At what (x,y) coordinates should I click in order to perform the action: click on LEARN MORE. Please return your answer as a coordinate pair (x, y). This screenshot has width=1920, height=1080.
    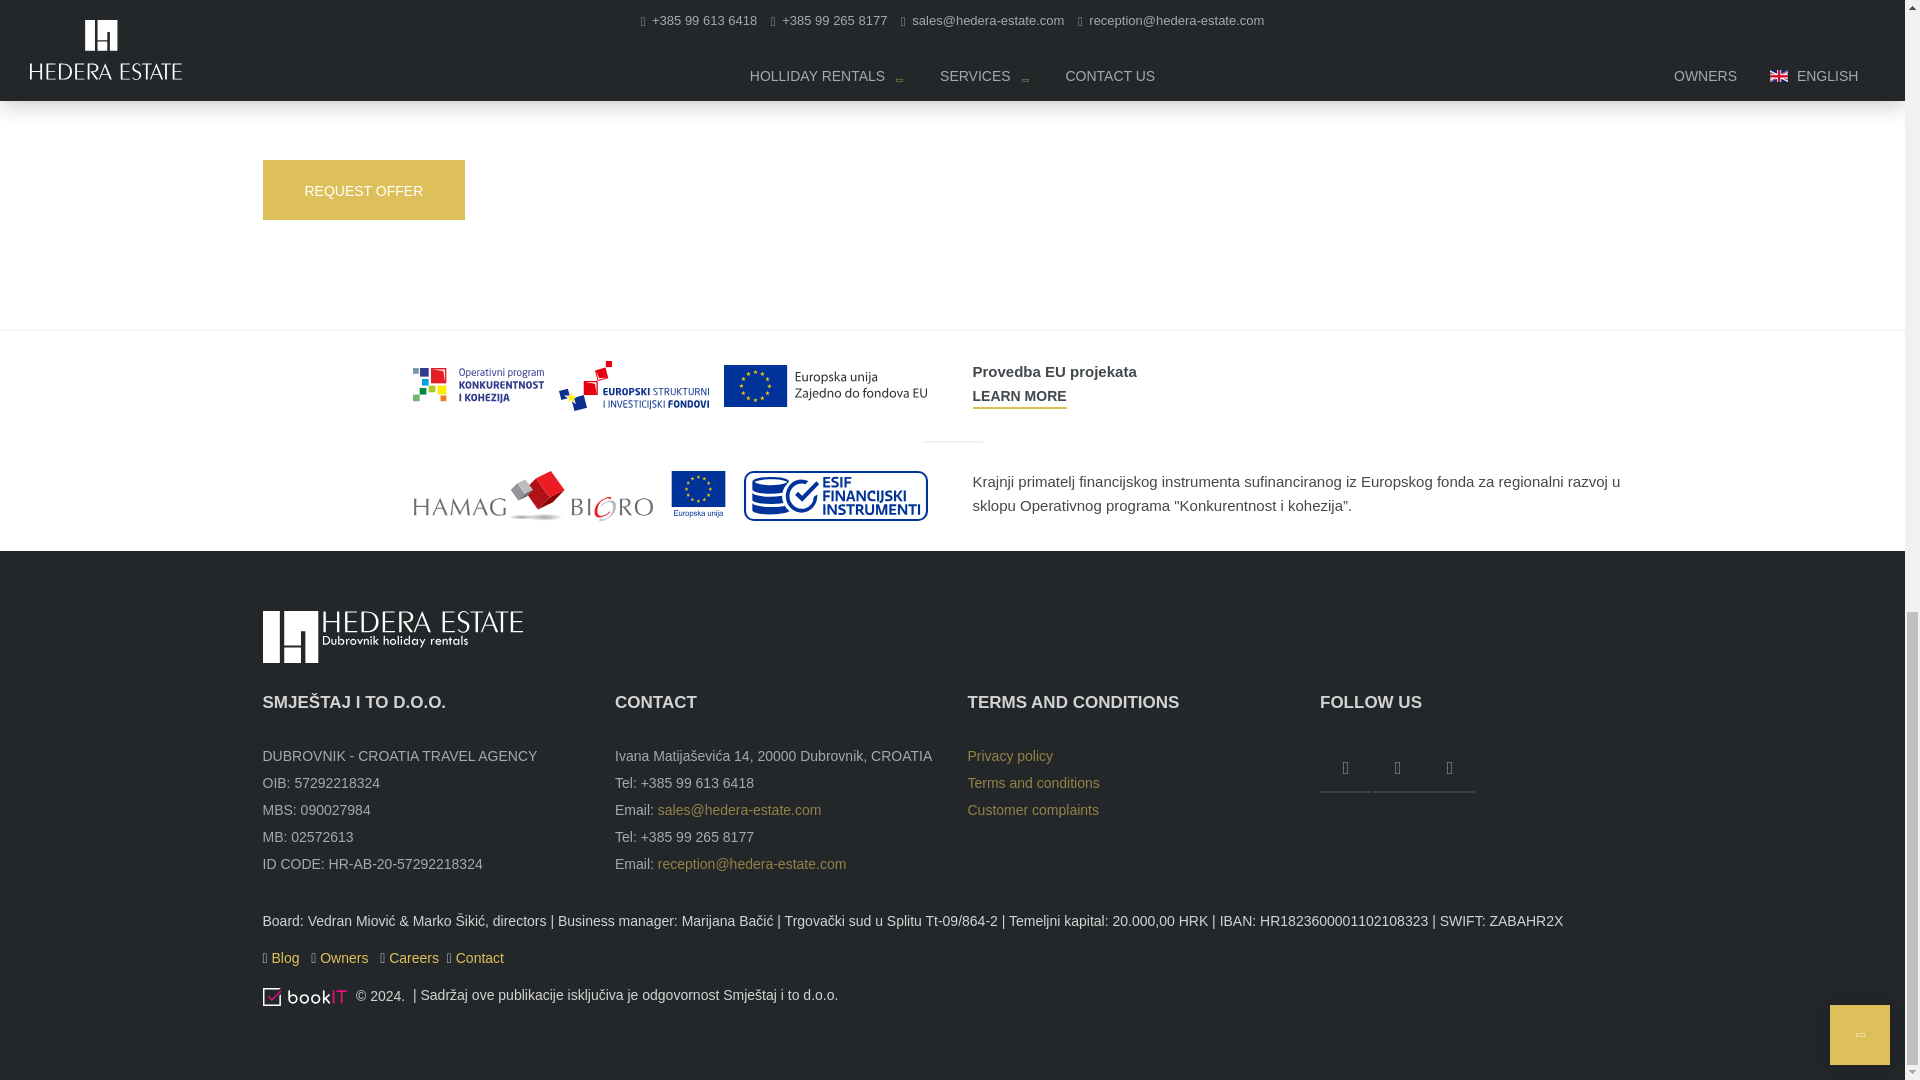
    Looking at the image, I should click on (1018, 396).